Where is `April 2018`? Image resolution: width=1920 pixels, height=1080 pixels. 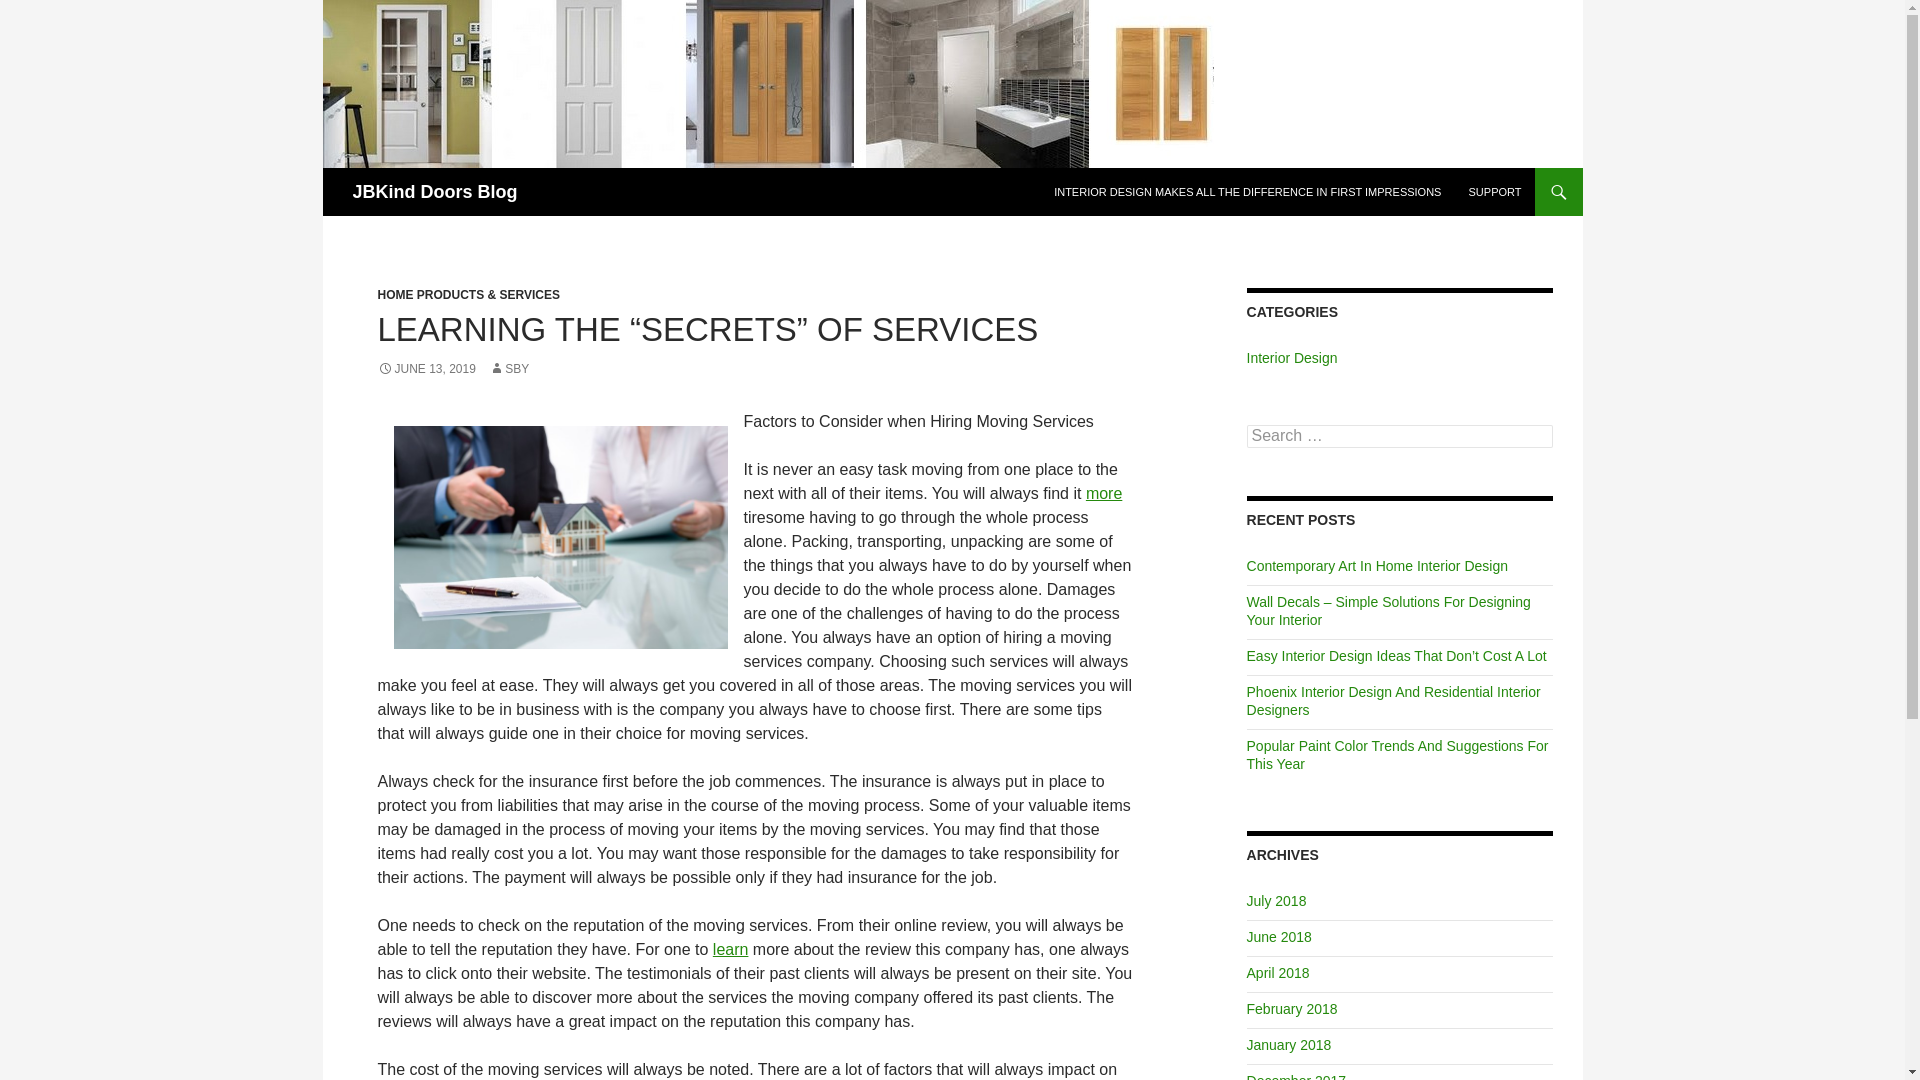 April 2018 is located at coordinates (1278, 972).